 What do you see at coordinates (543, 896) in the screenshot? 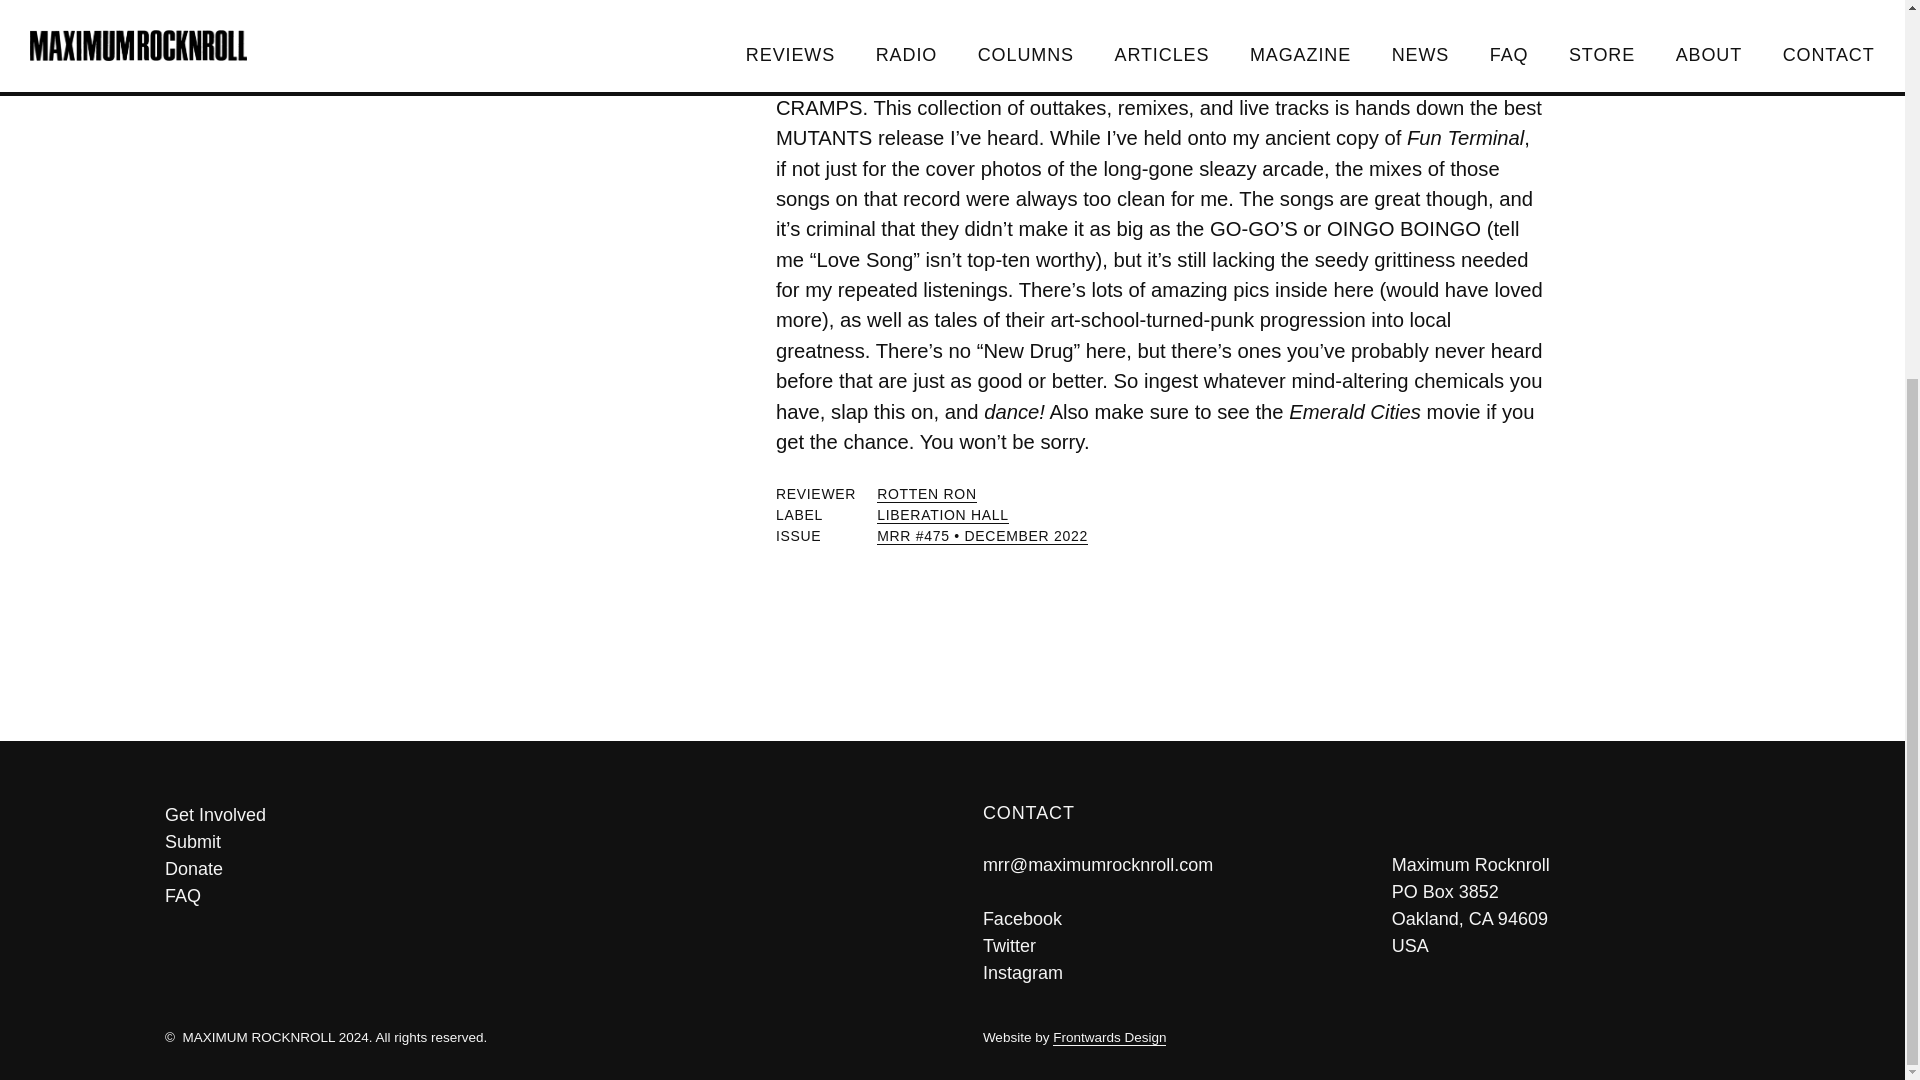
I see `FAQ` at bounding box center [543, 896].